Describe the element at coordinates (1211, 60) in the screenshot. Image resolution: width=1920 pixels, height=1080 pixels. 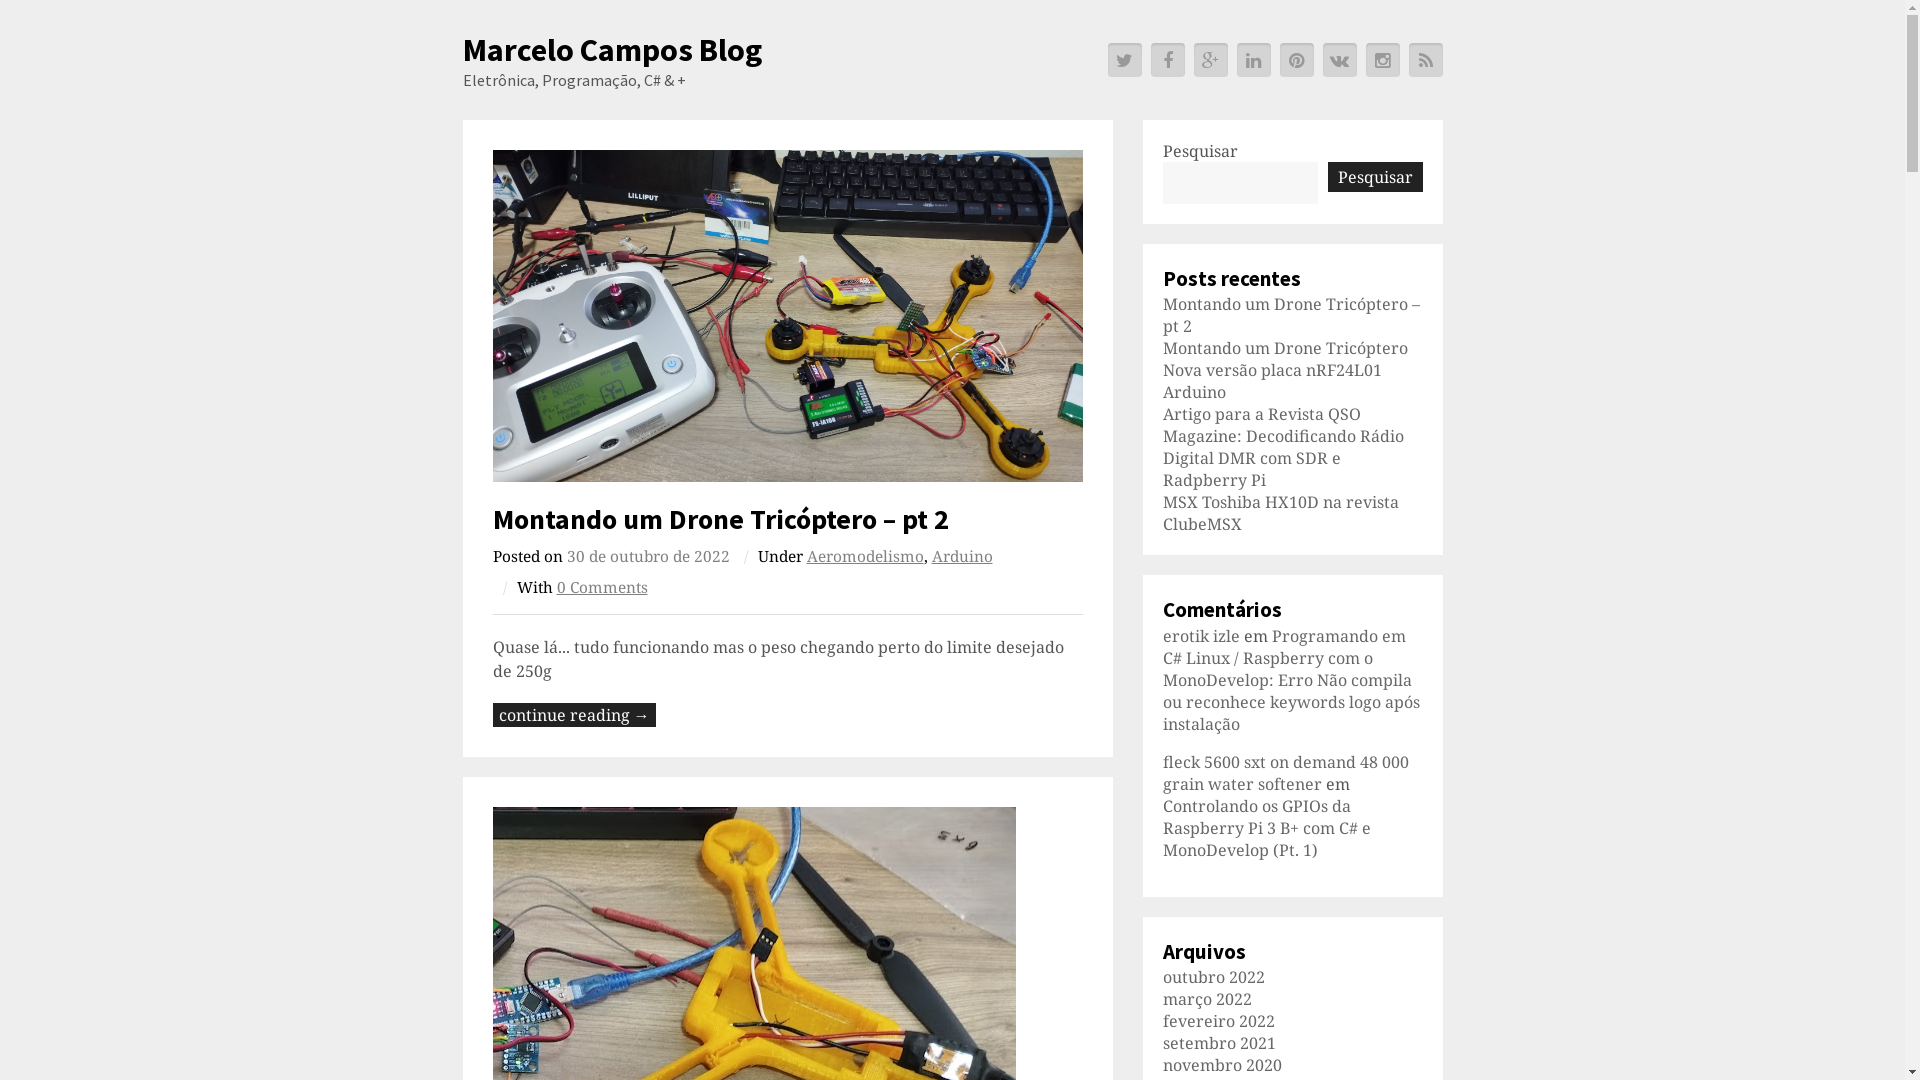
I see `Googleplus` at that location.